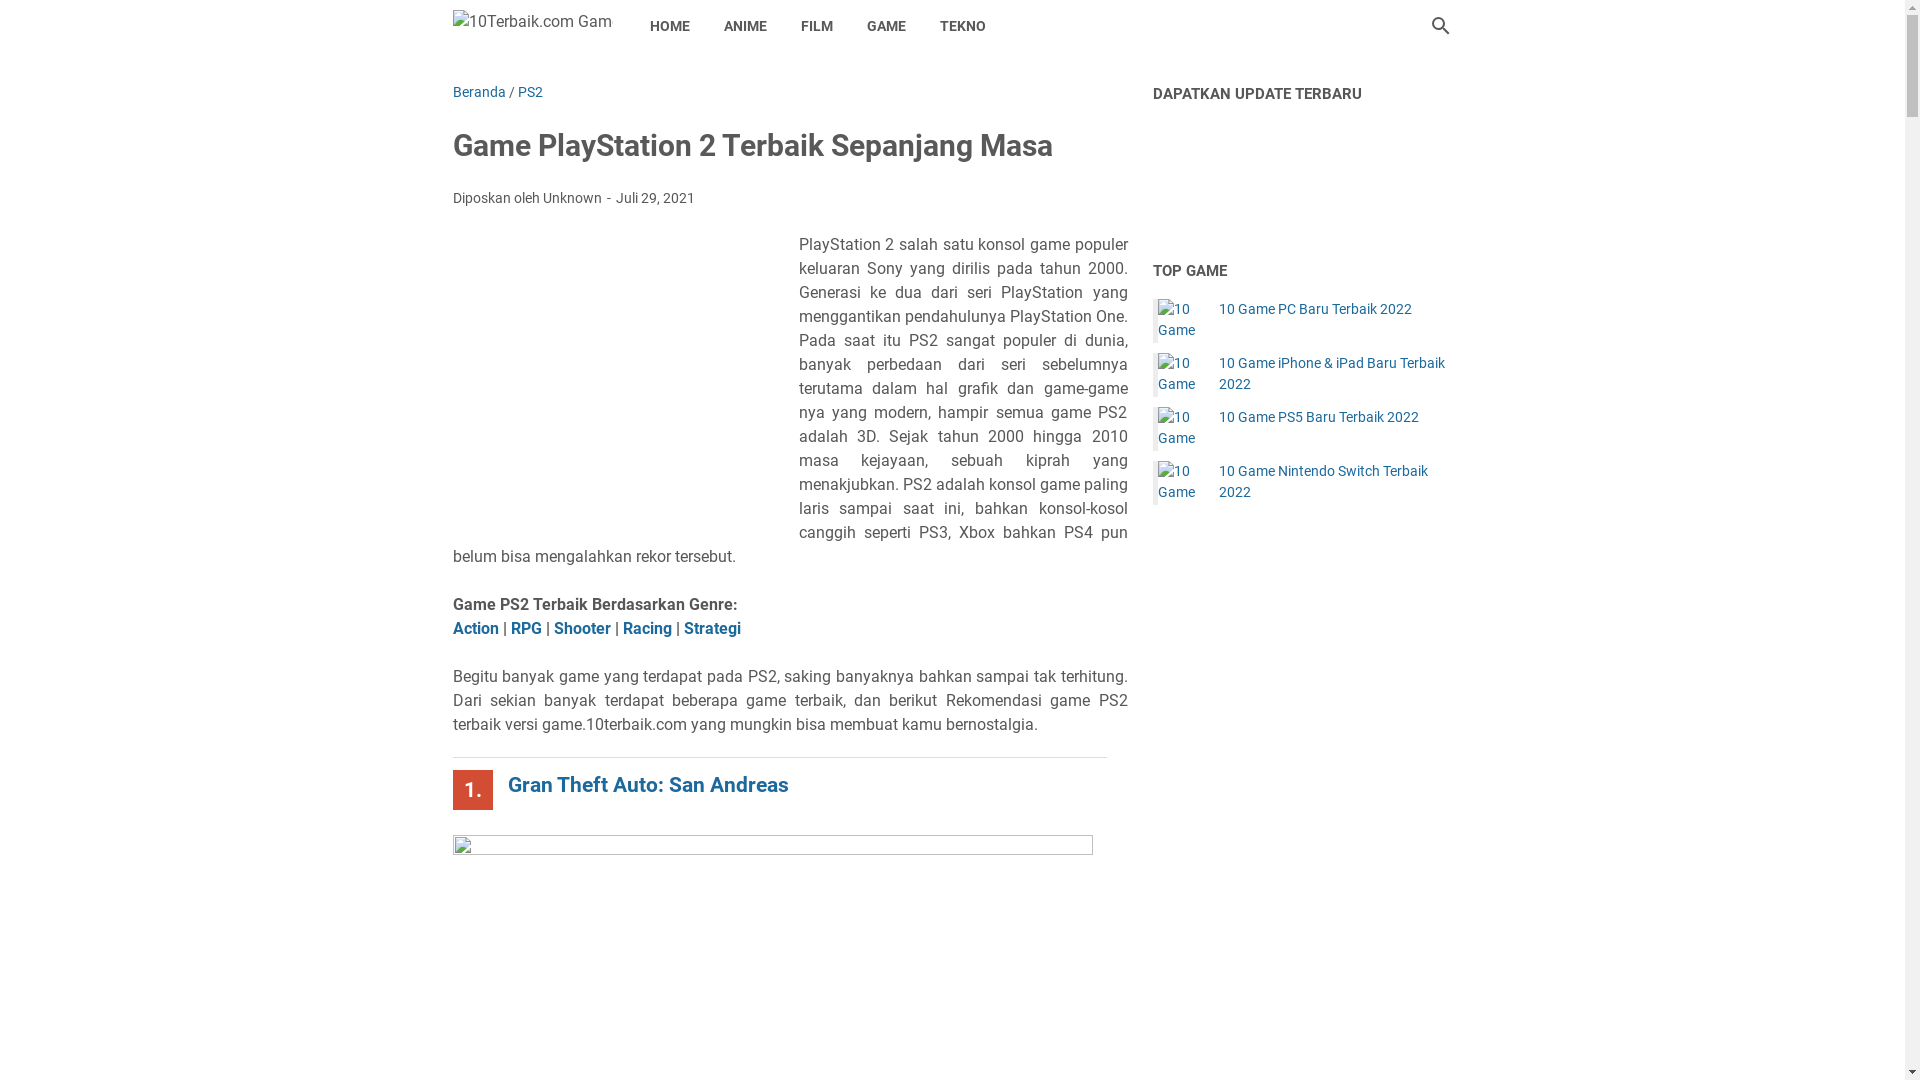  Describe the element at coordinates (962, 26) in the screenshot. I see `TEKNO` at that location.